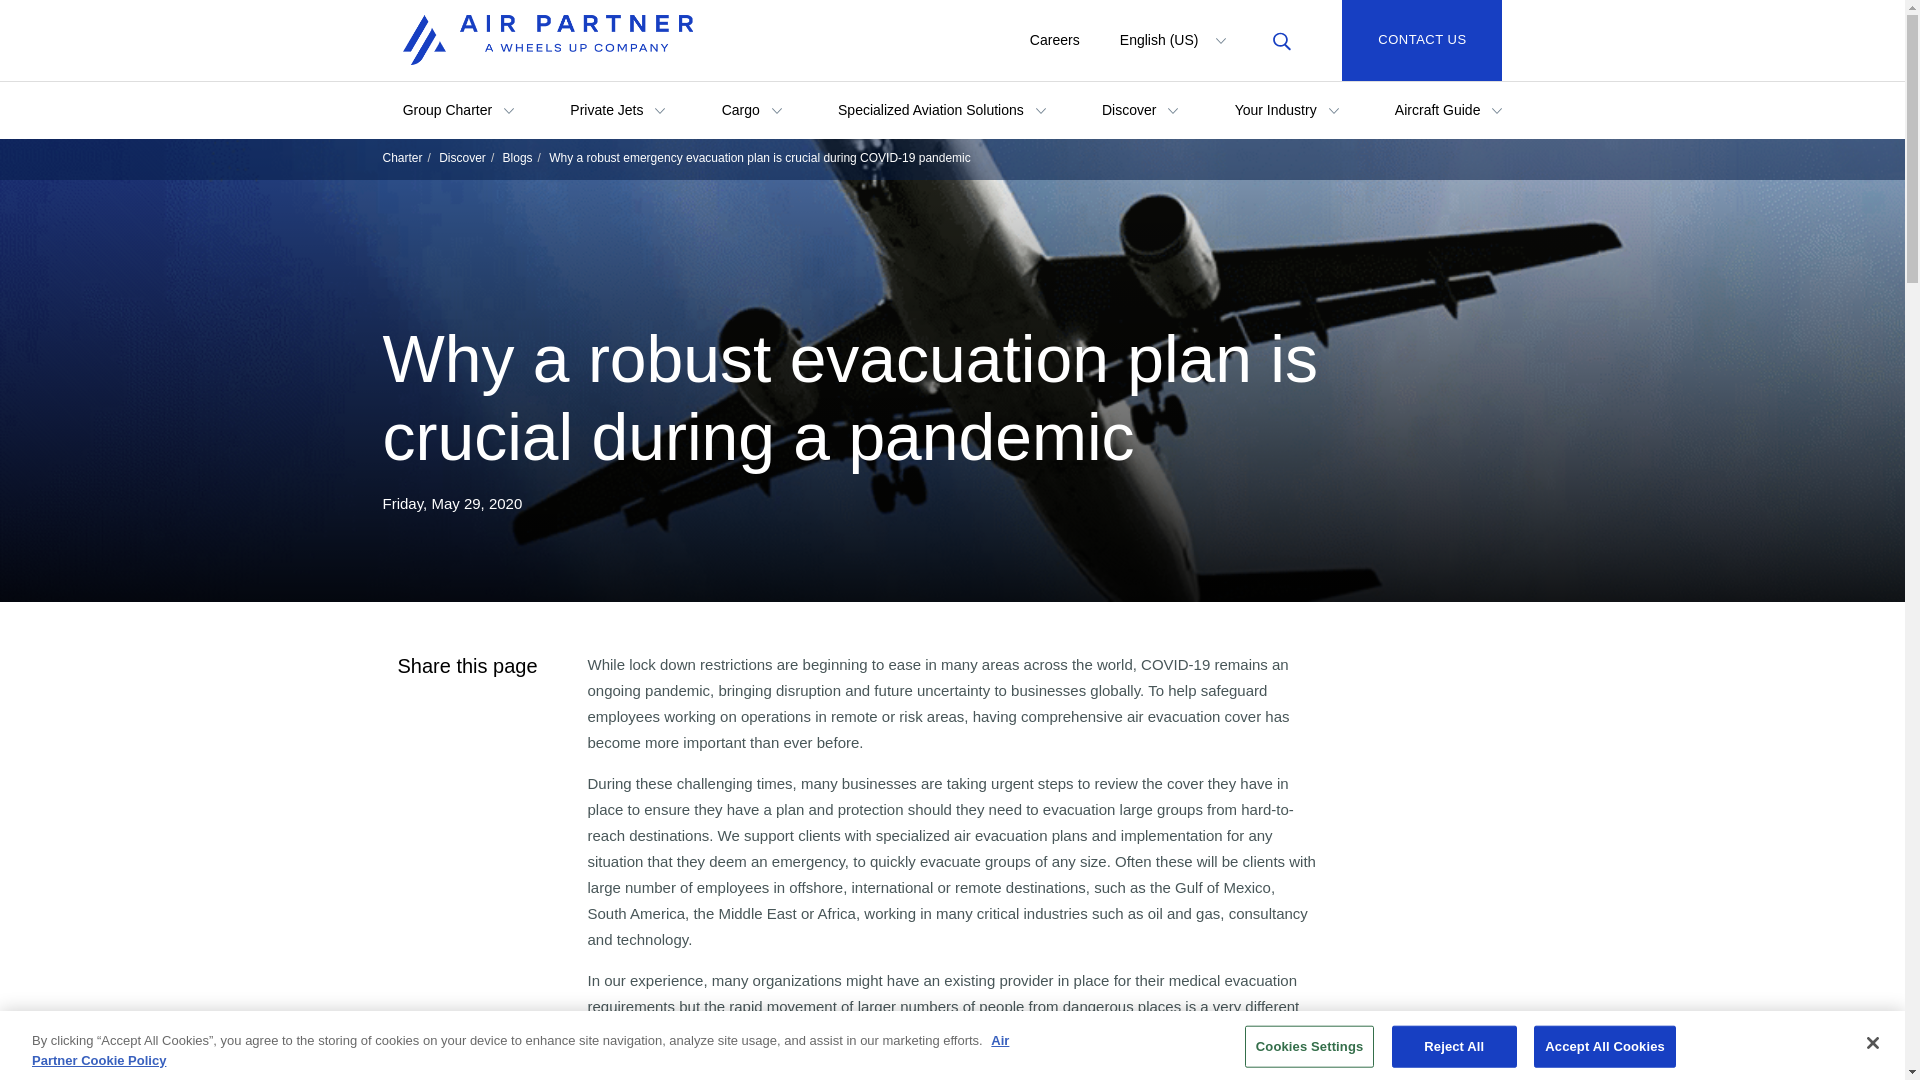 This screenshot has width=1920, height=1080. I want to click on Specialized Aviation Solutions, so click(941, 110).